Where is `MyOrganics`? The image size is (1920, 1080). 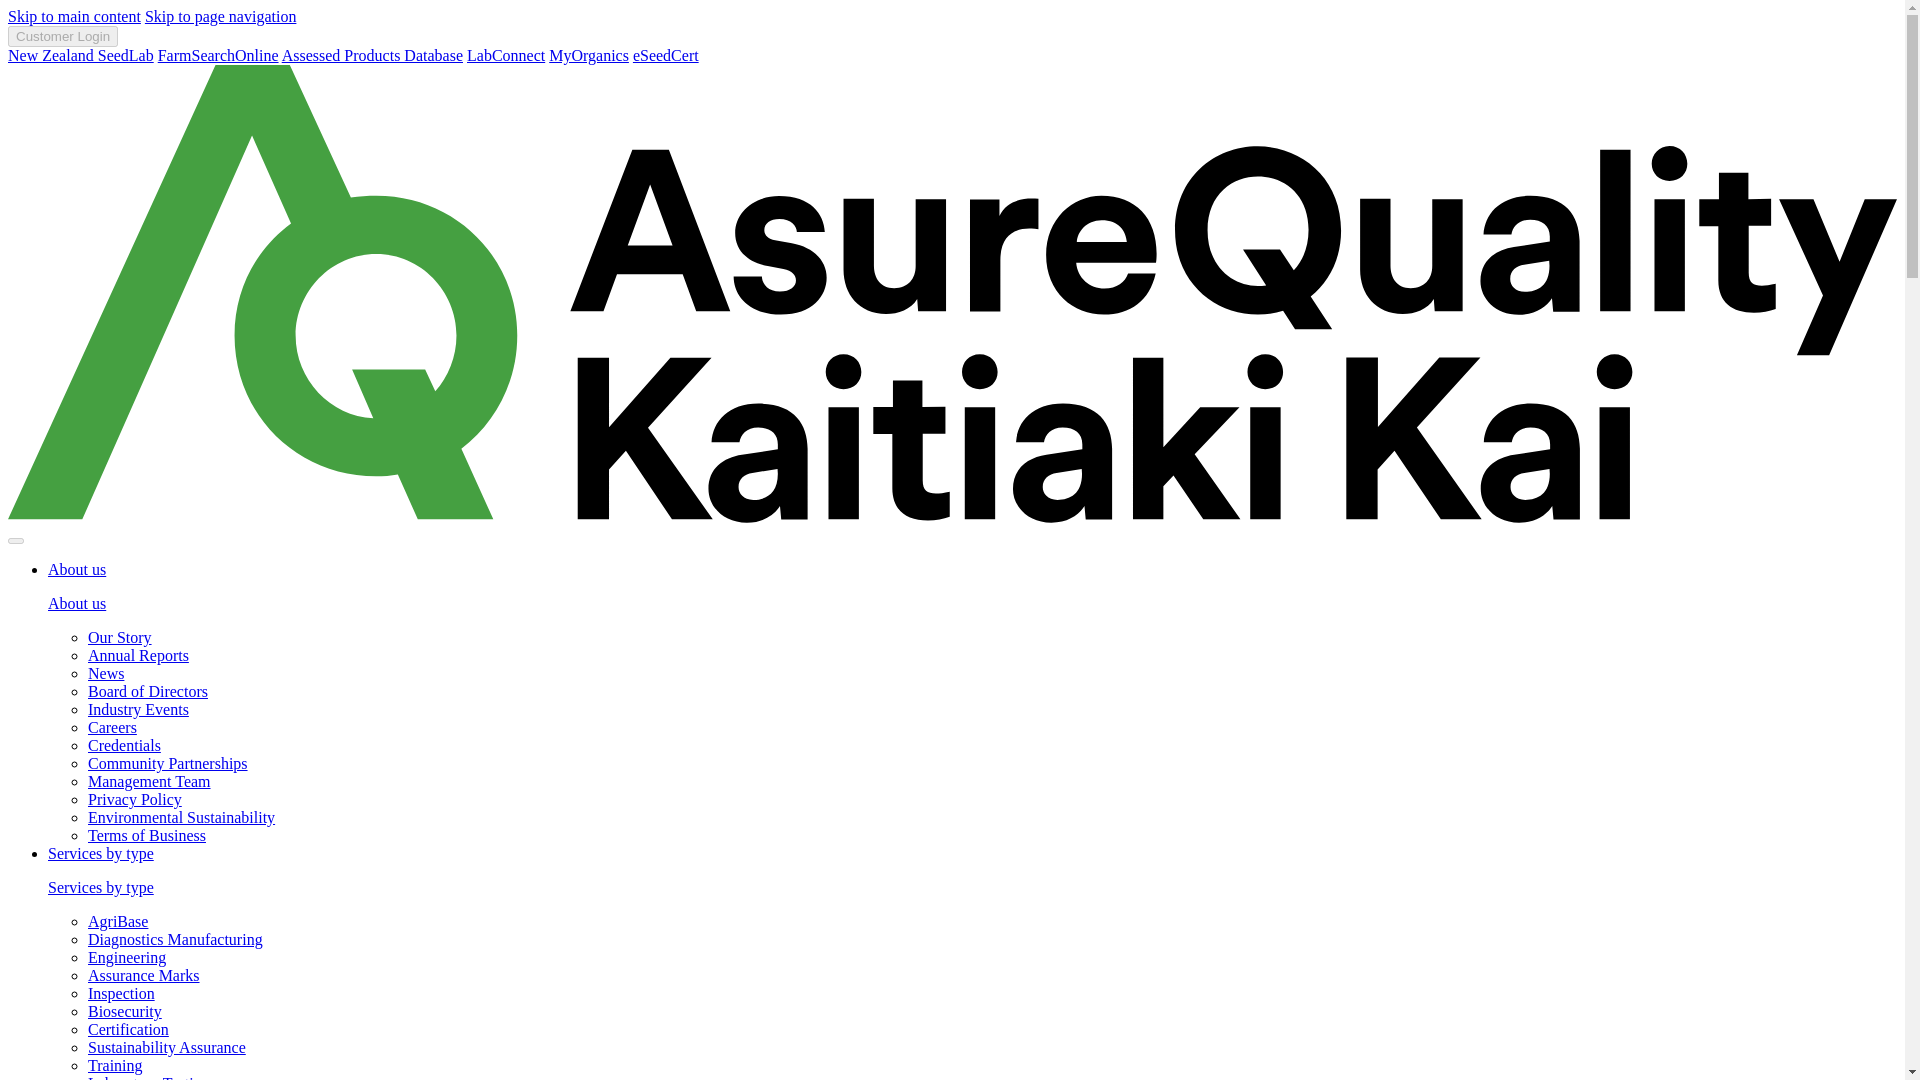
MyOrganics is located at coordinates (589, 55).